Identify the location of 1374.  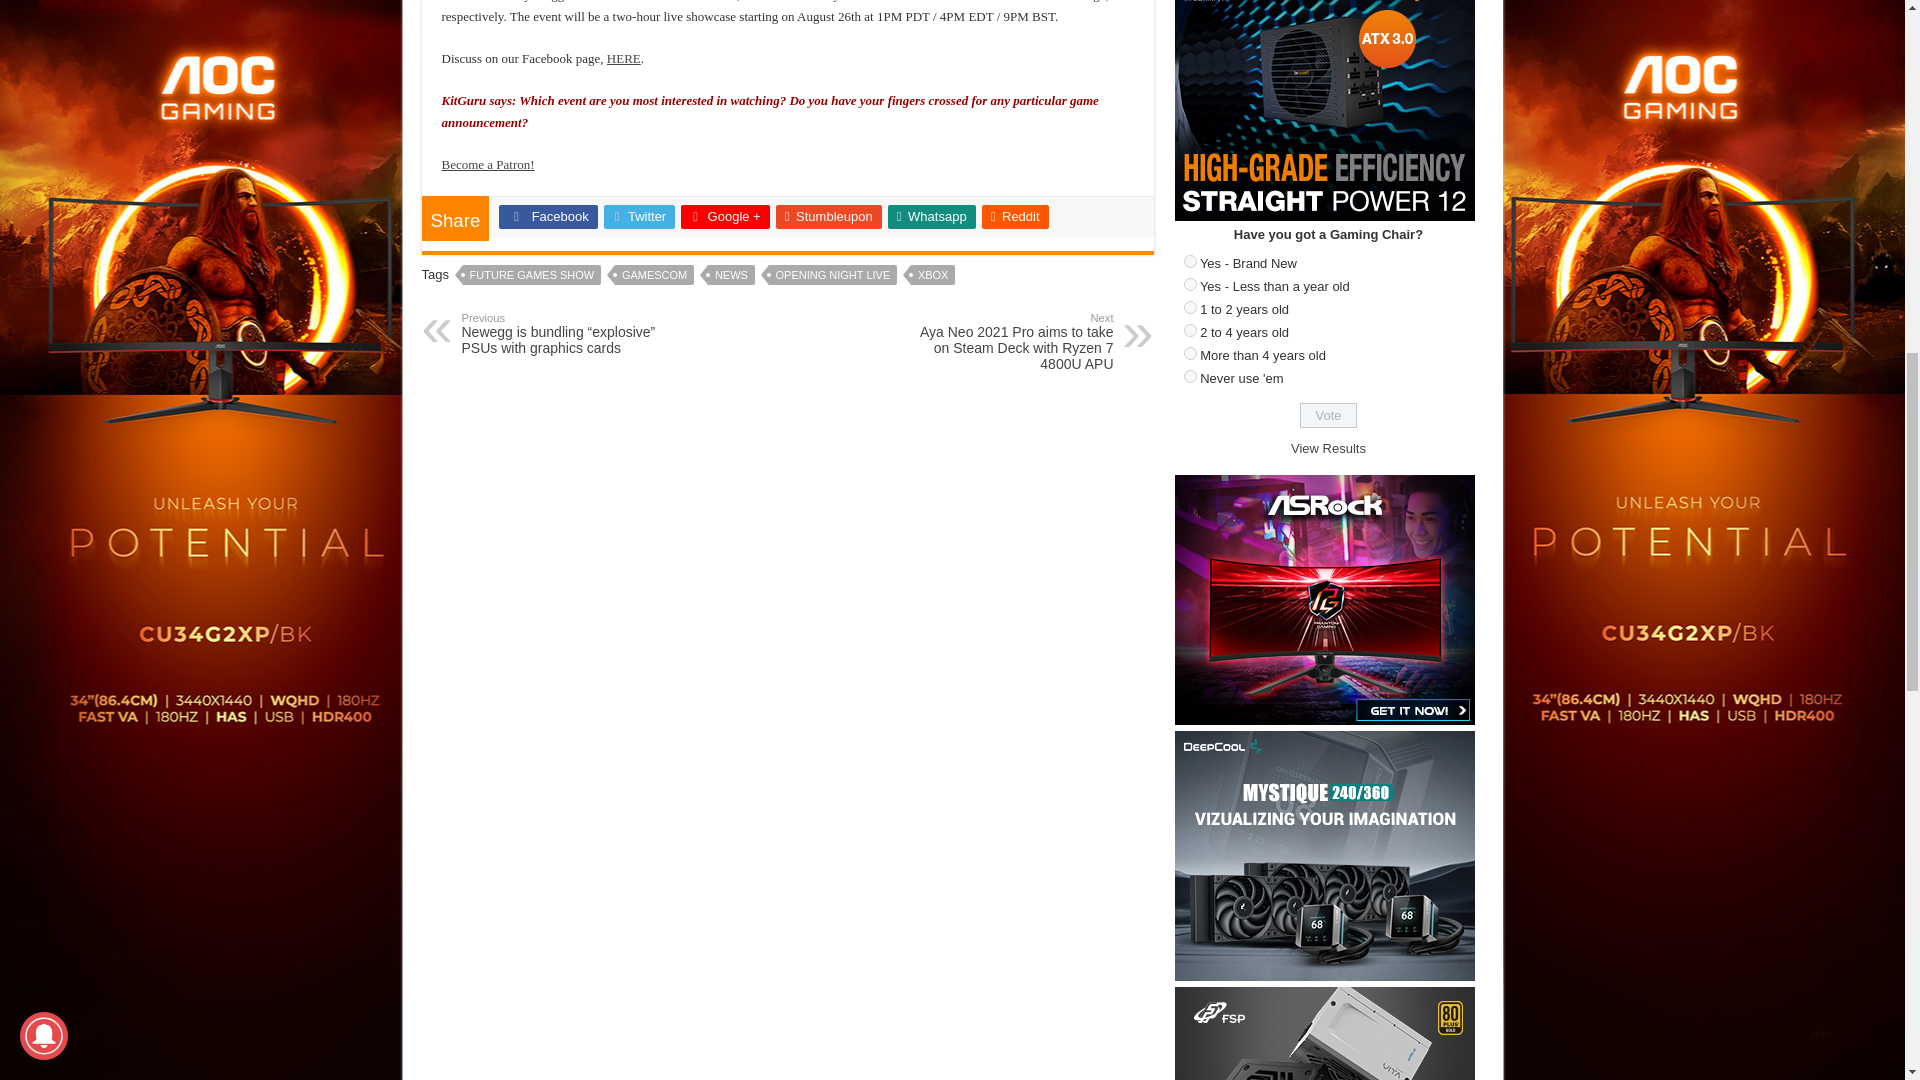
(1190, 284).